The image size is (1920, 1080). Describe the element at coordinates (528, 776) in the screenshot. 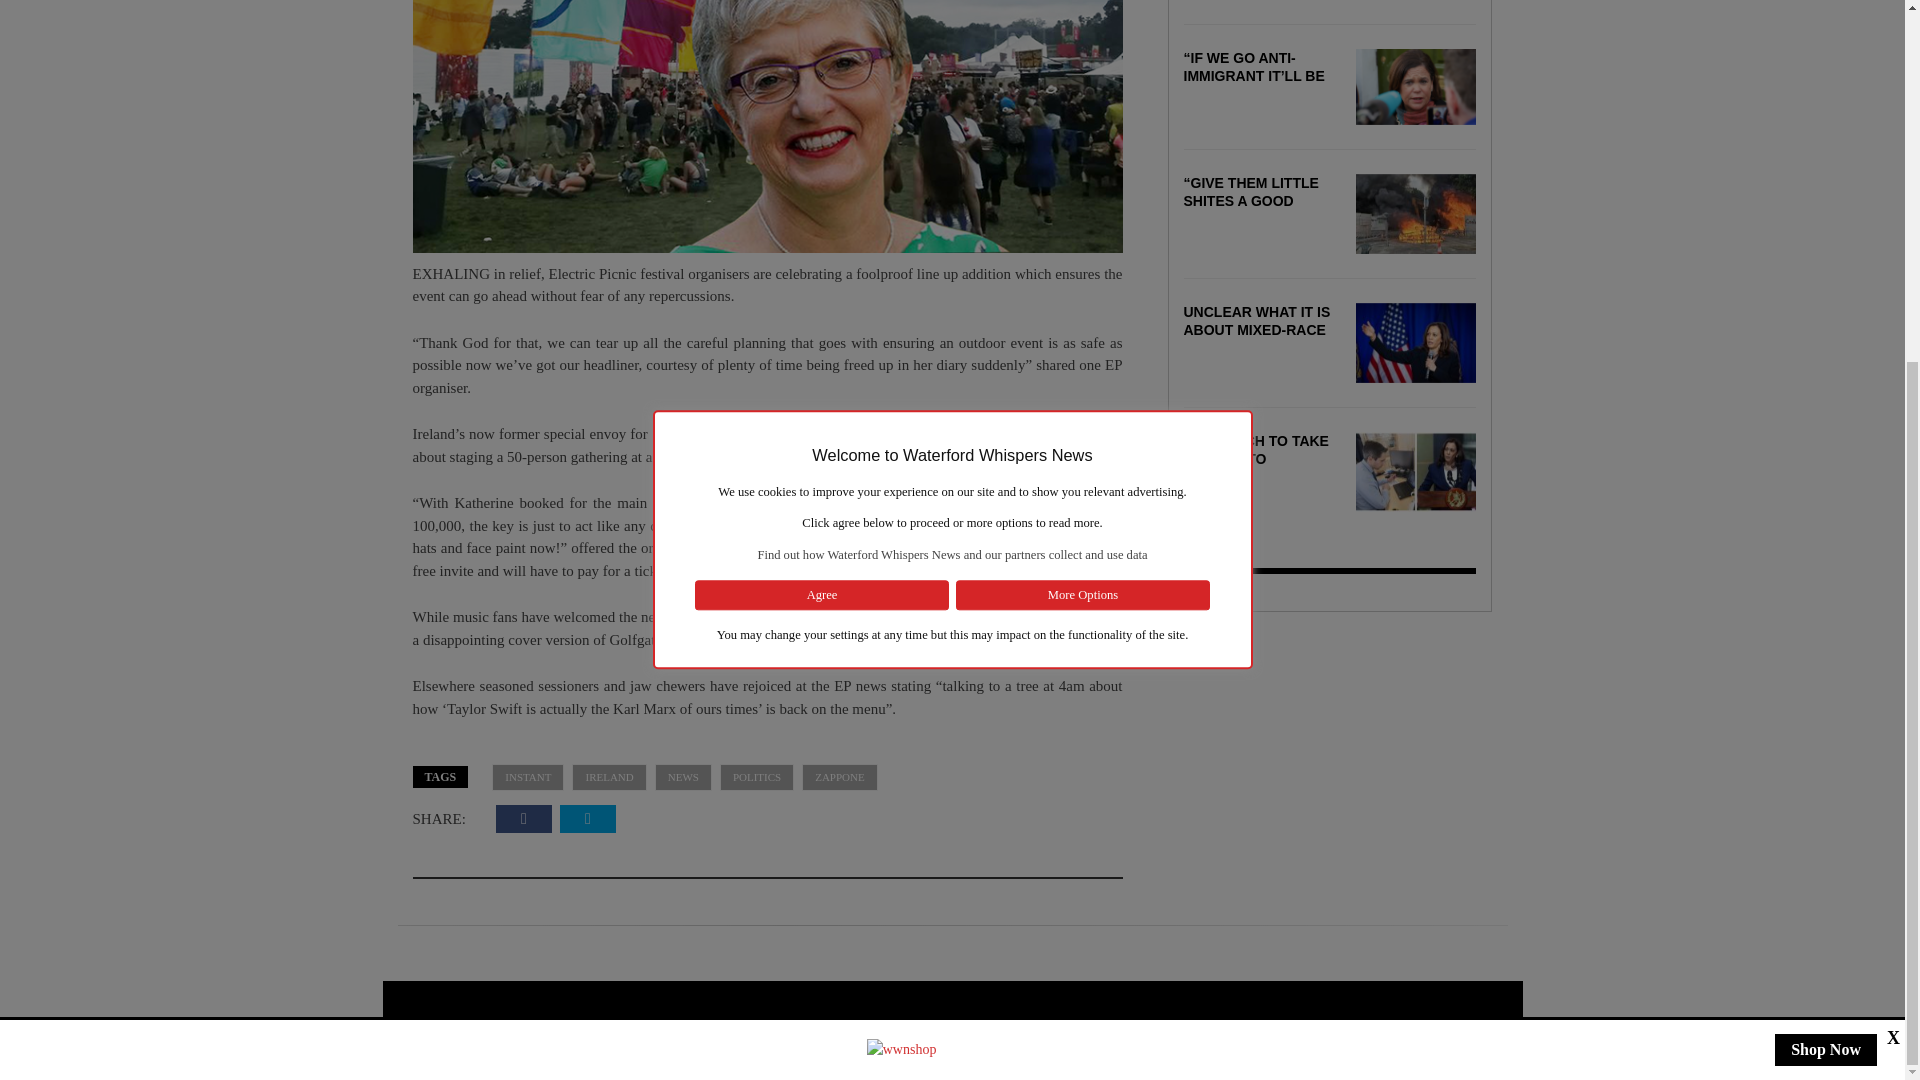

I see `View all posts tagged instant` at that location.